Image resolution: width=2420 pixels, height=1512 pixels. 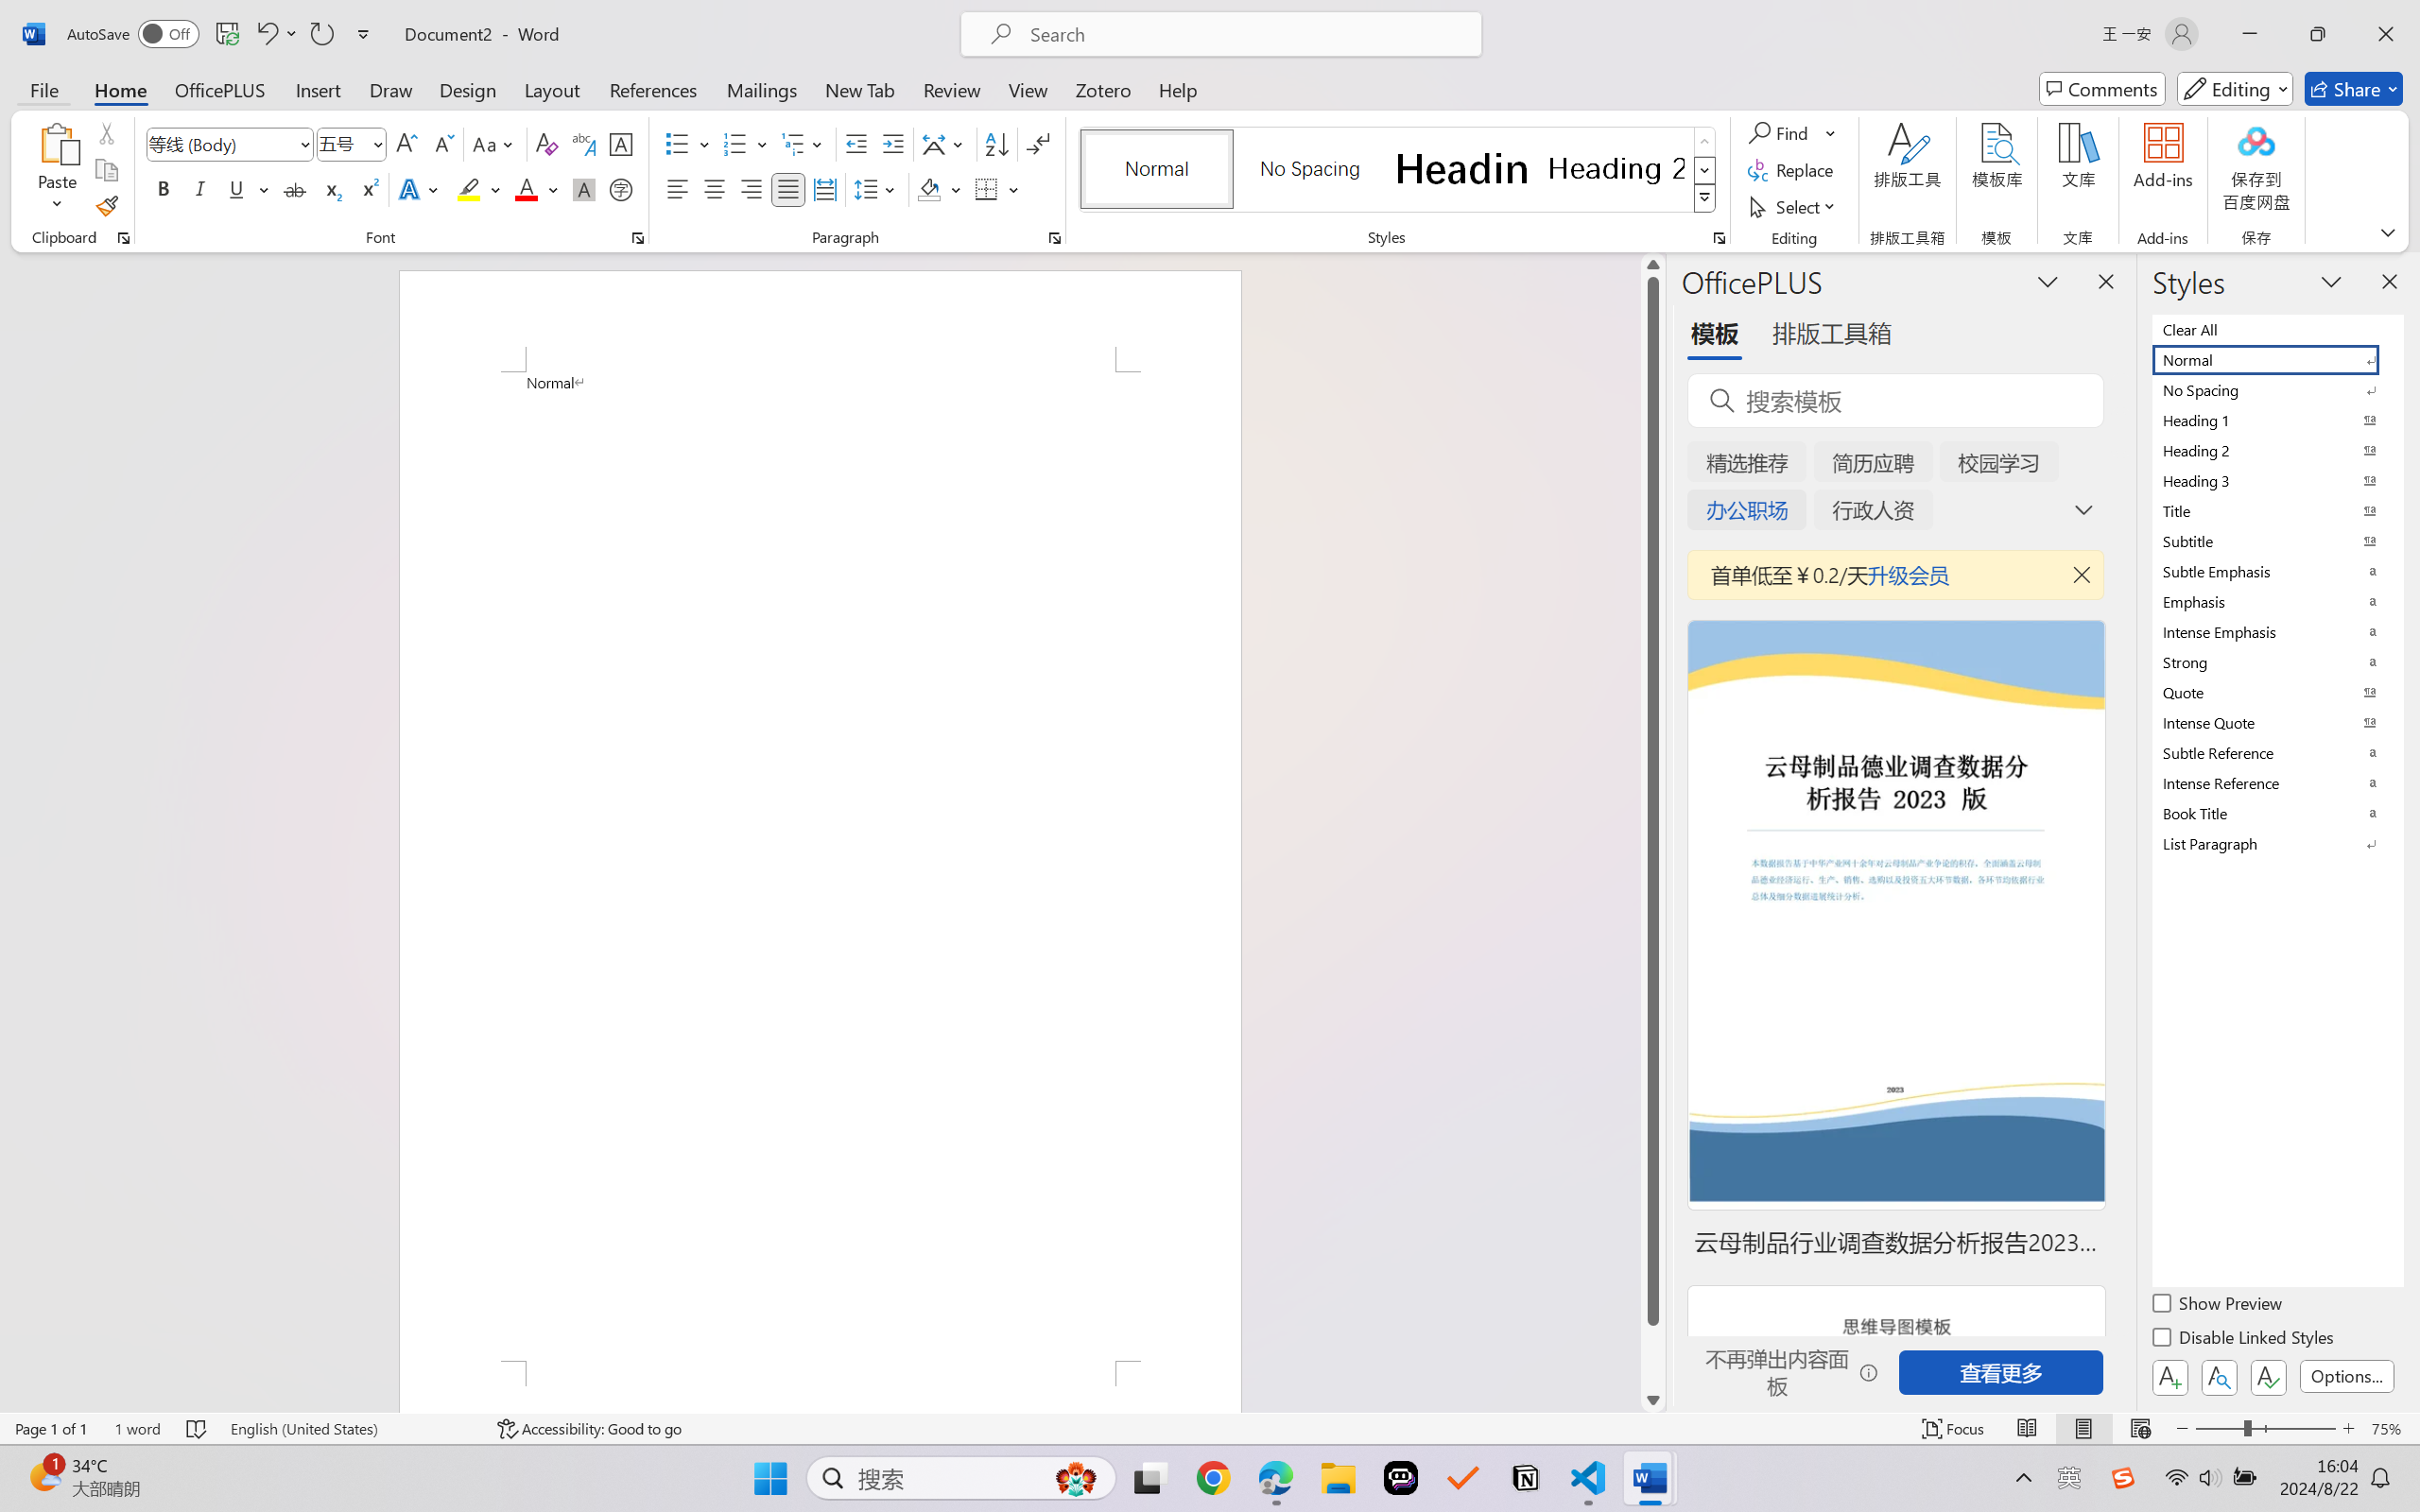 What do you see at coordinates (478, 189) in the screenshot?
I see `Text Highlight Color` at bounding box center [478, 189].